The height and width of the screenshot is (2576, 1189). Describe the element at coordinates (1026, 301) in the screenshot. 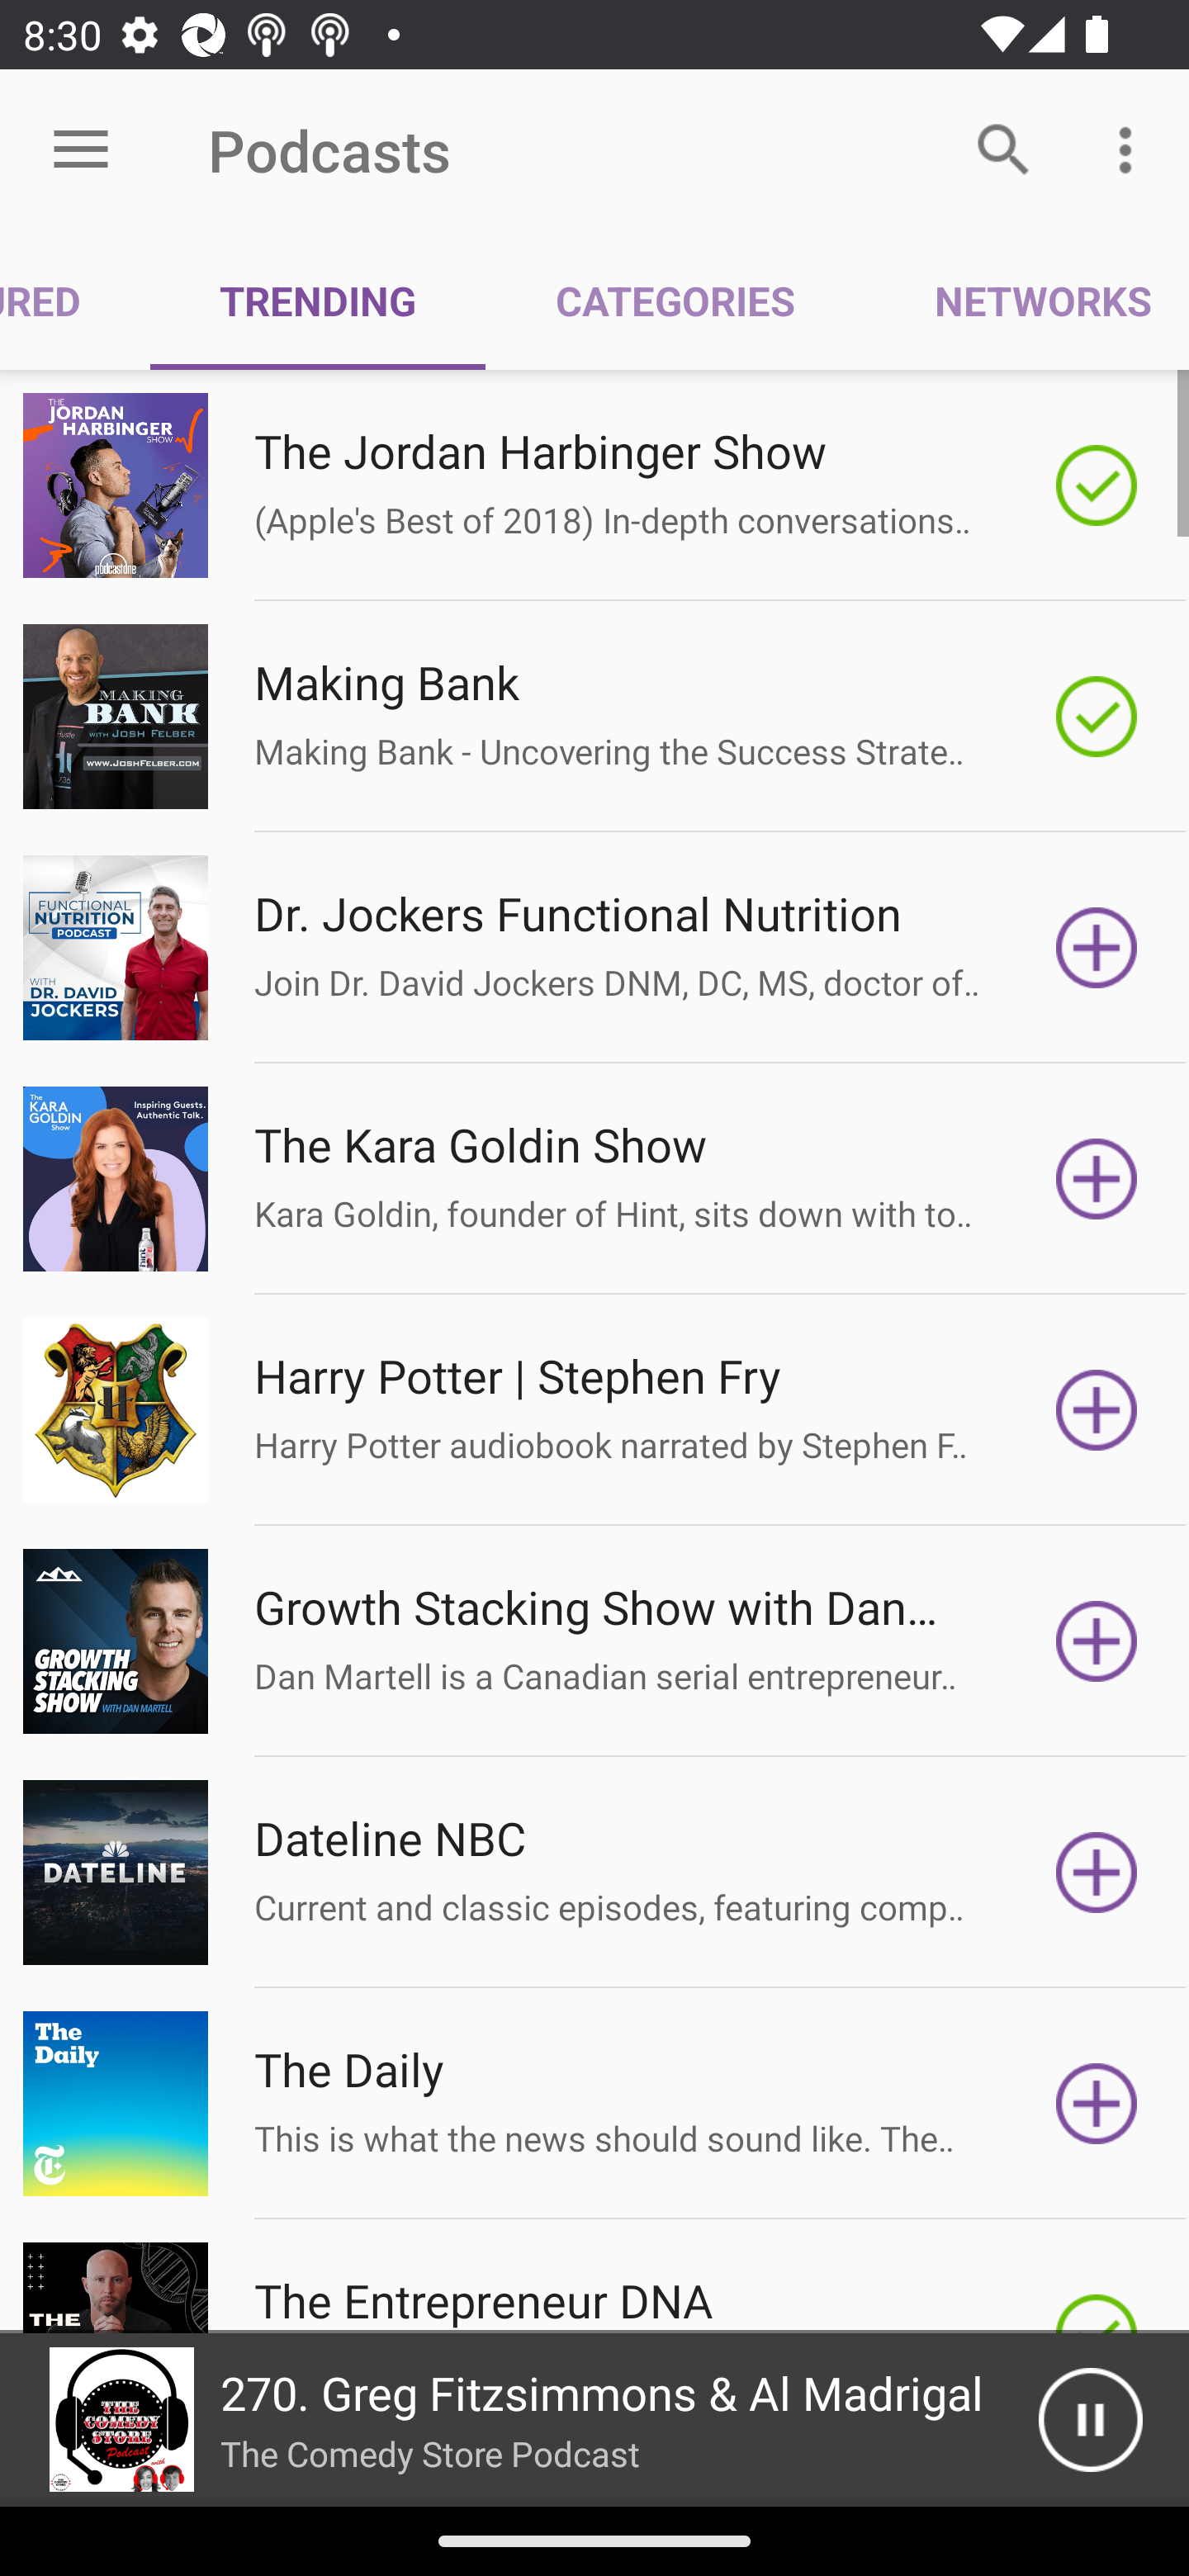

I see `NETWORKS` at that location.